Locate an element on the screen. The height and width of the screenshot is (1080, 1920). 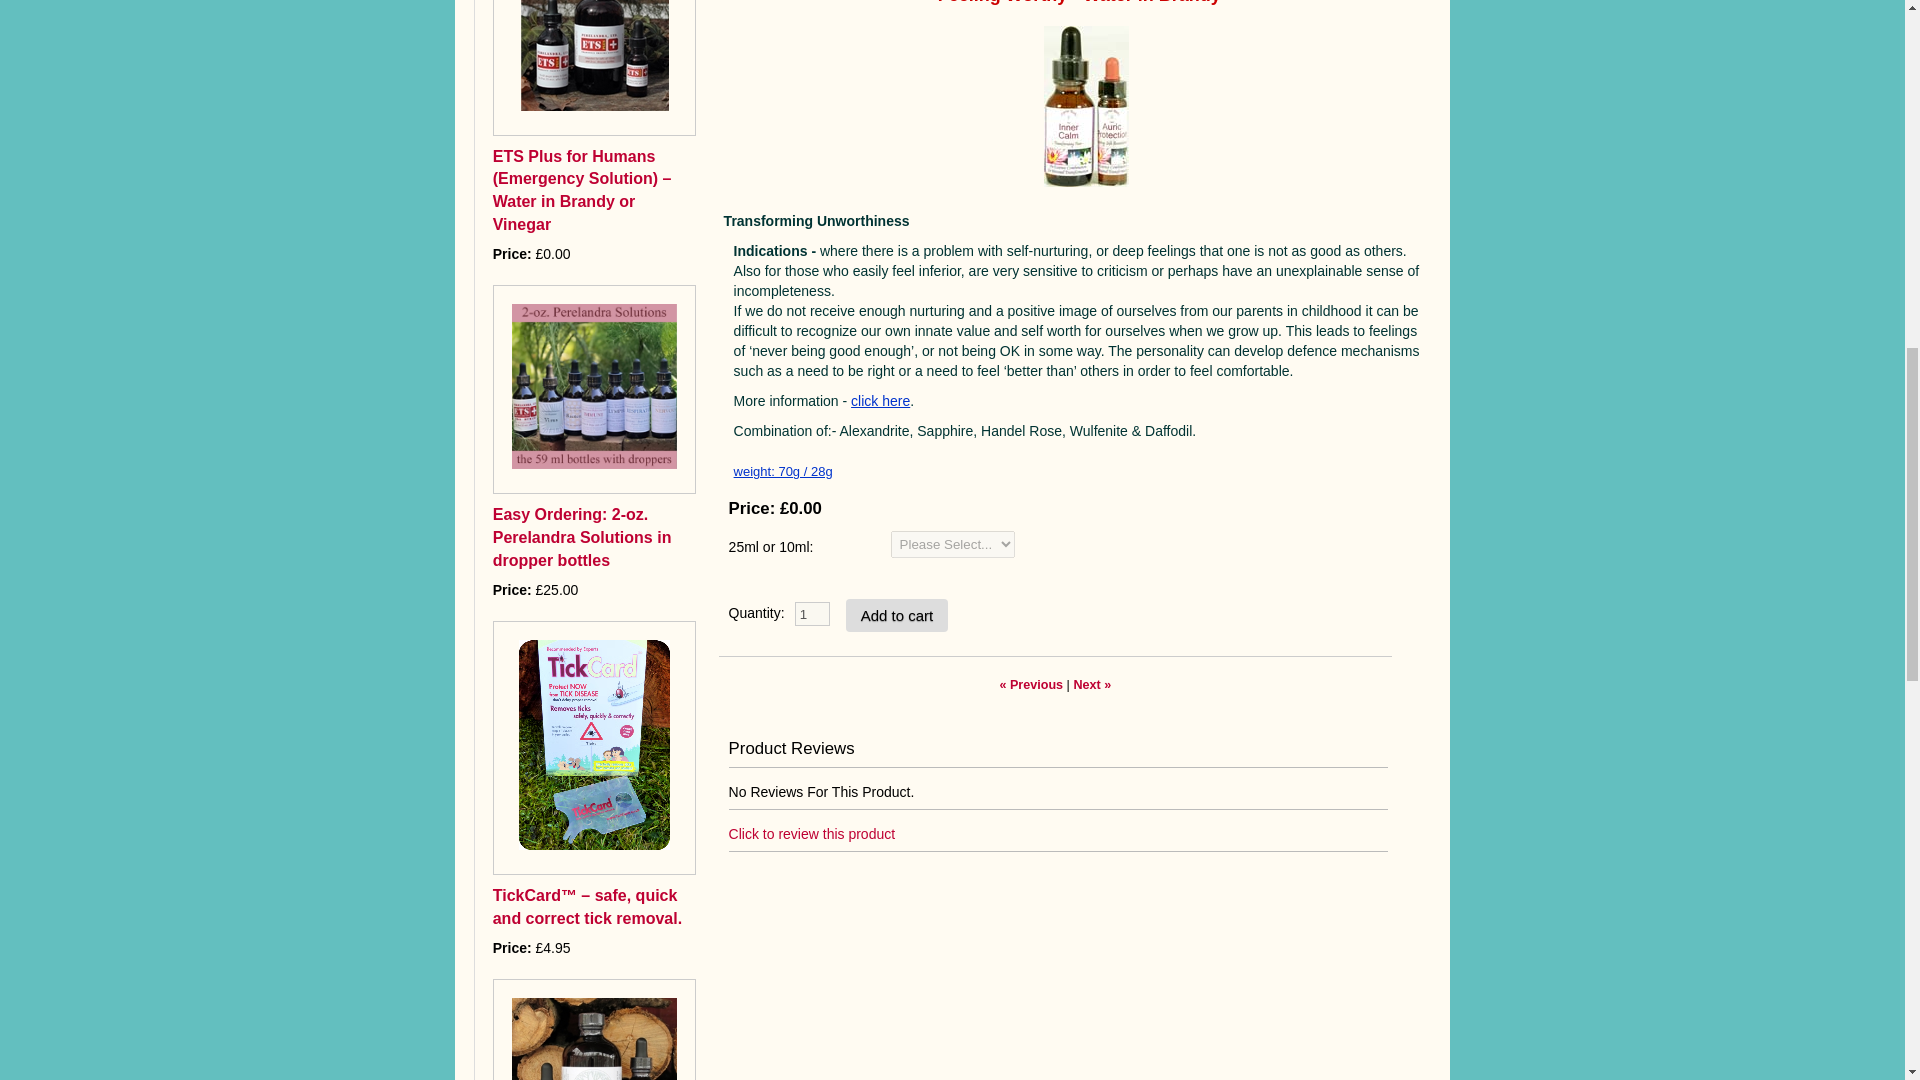
Quantity is located at coordinates (812, 614).